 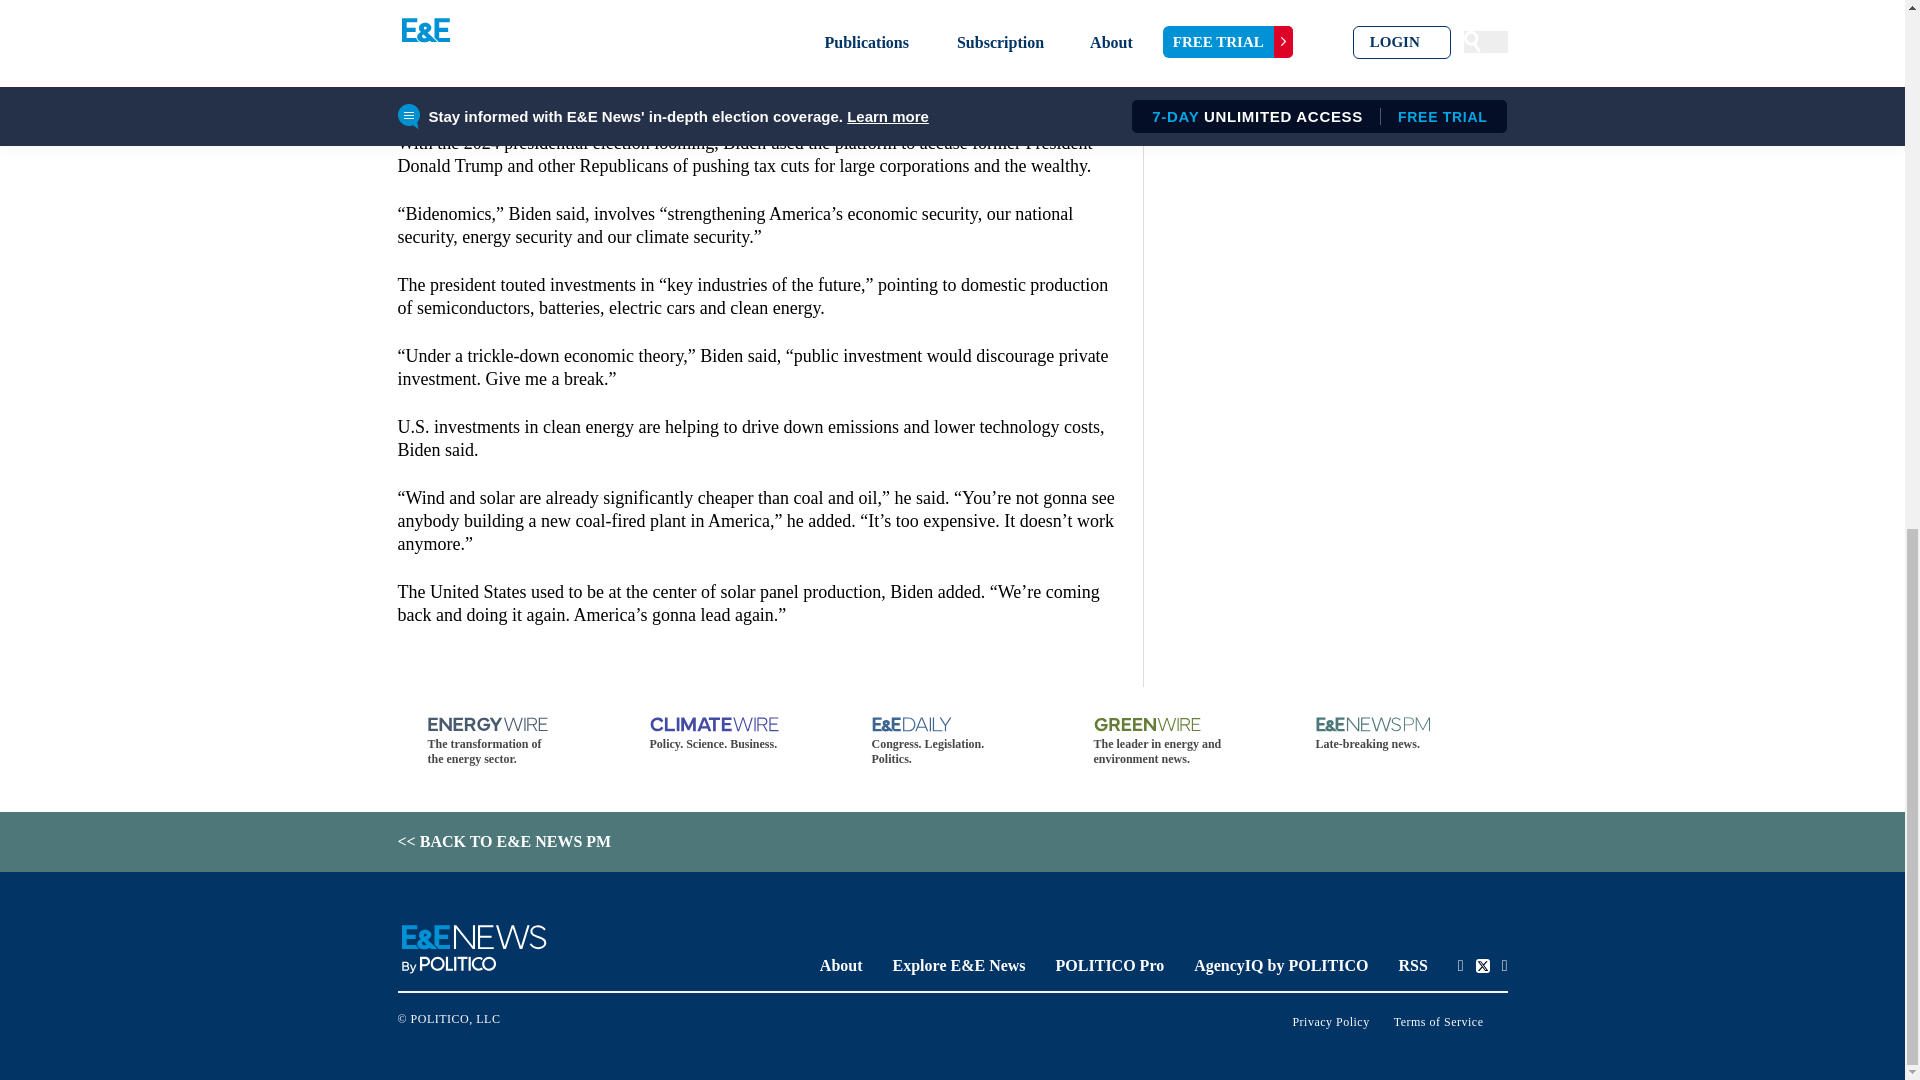 I want to click on RSS, so click(x=1412, y=965).